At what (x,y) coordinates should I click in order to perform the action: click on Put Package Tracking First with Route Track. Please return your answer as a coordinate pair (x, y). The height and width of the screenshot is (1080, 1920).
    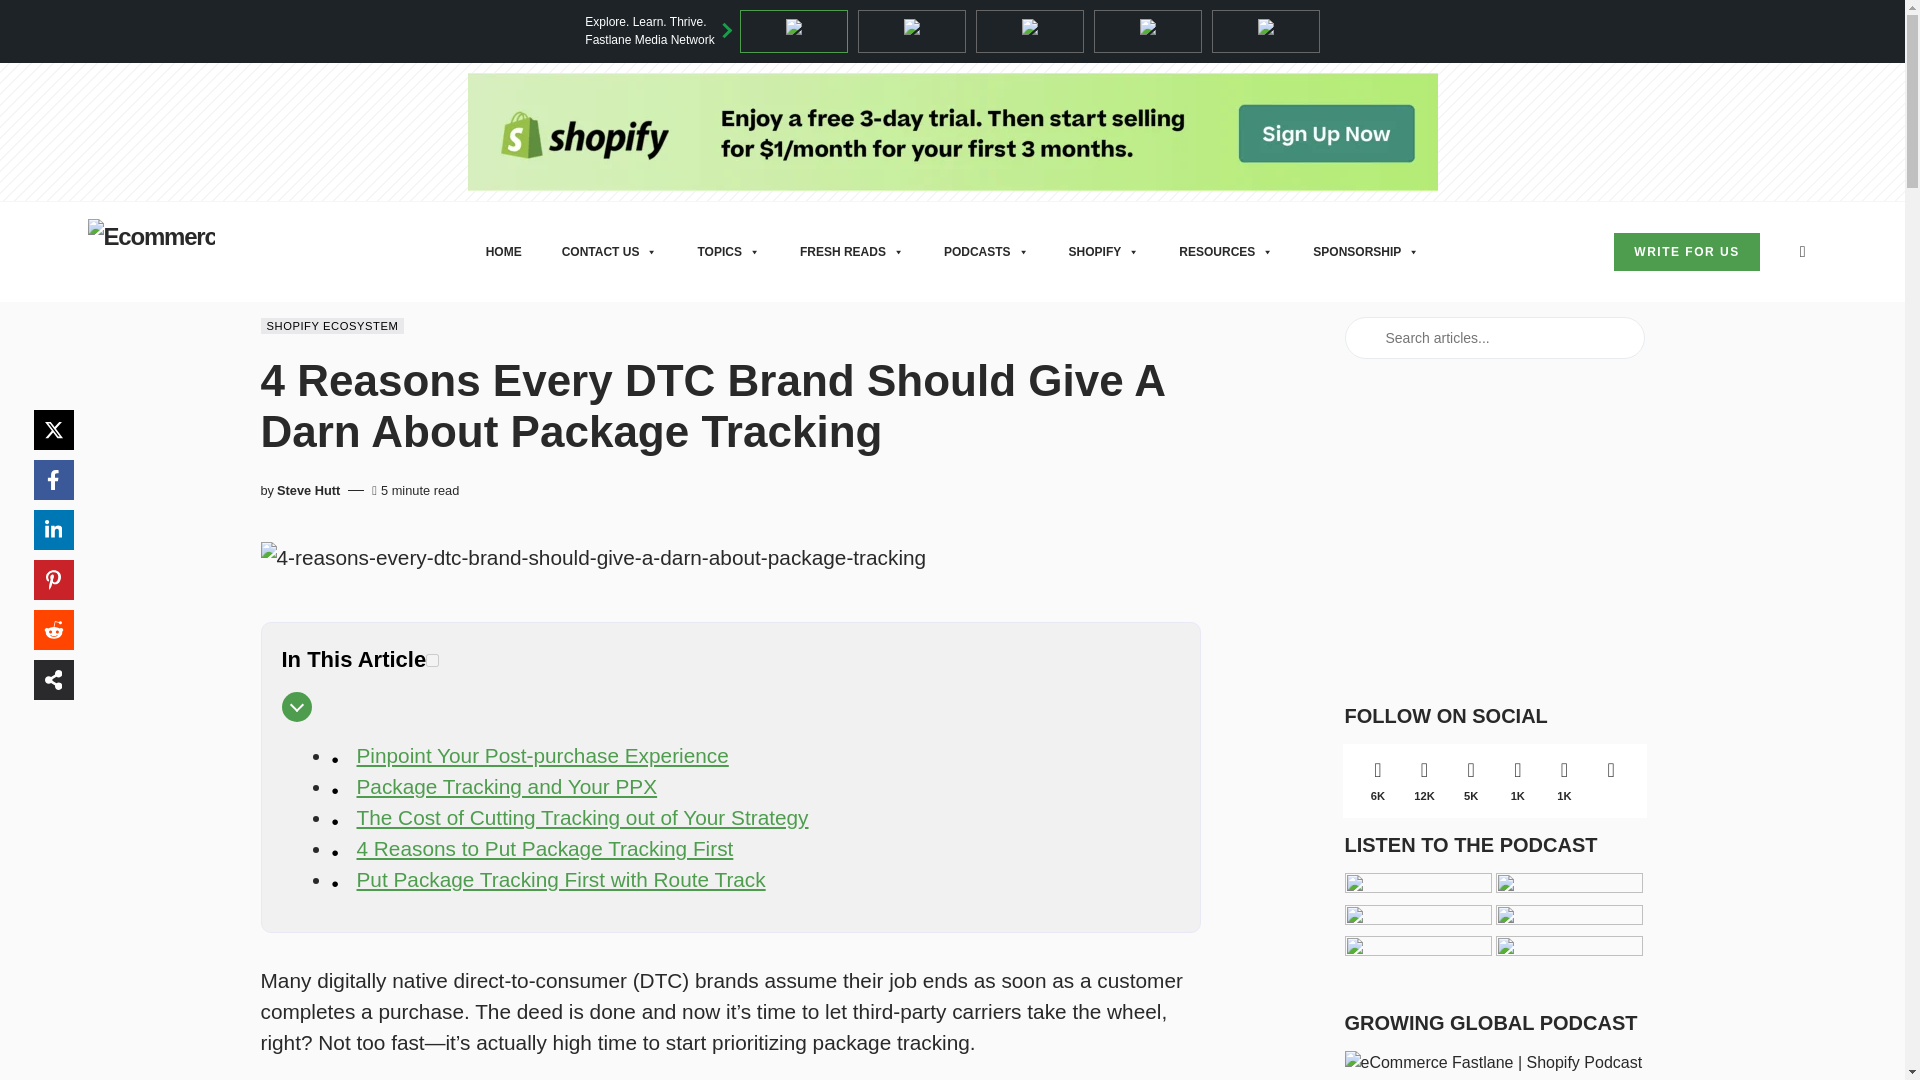
    Looking at the image, I should click on (560, 880).